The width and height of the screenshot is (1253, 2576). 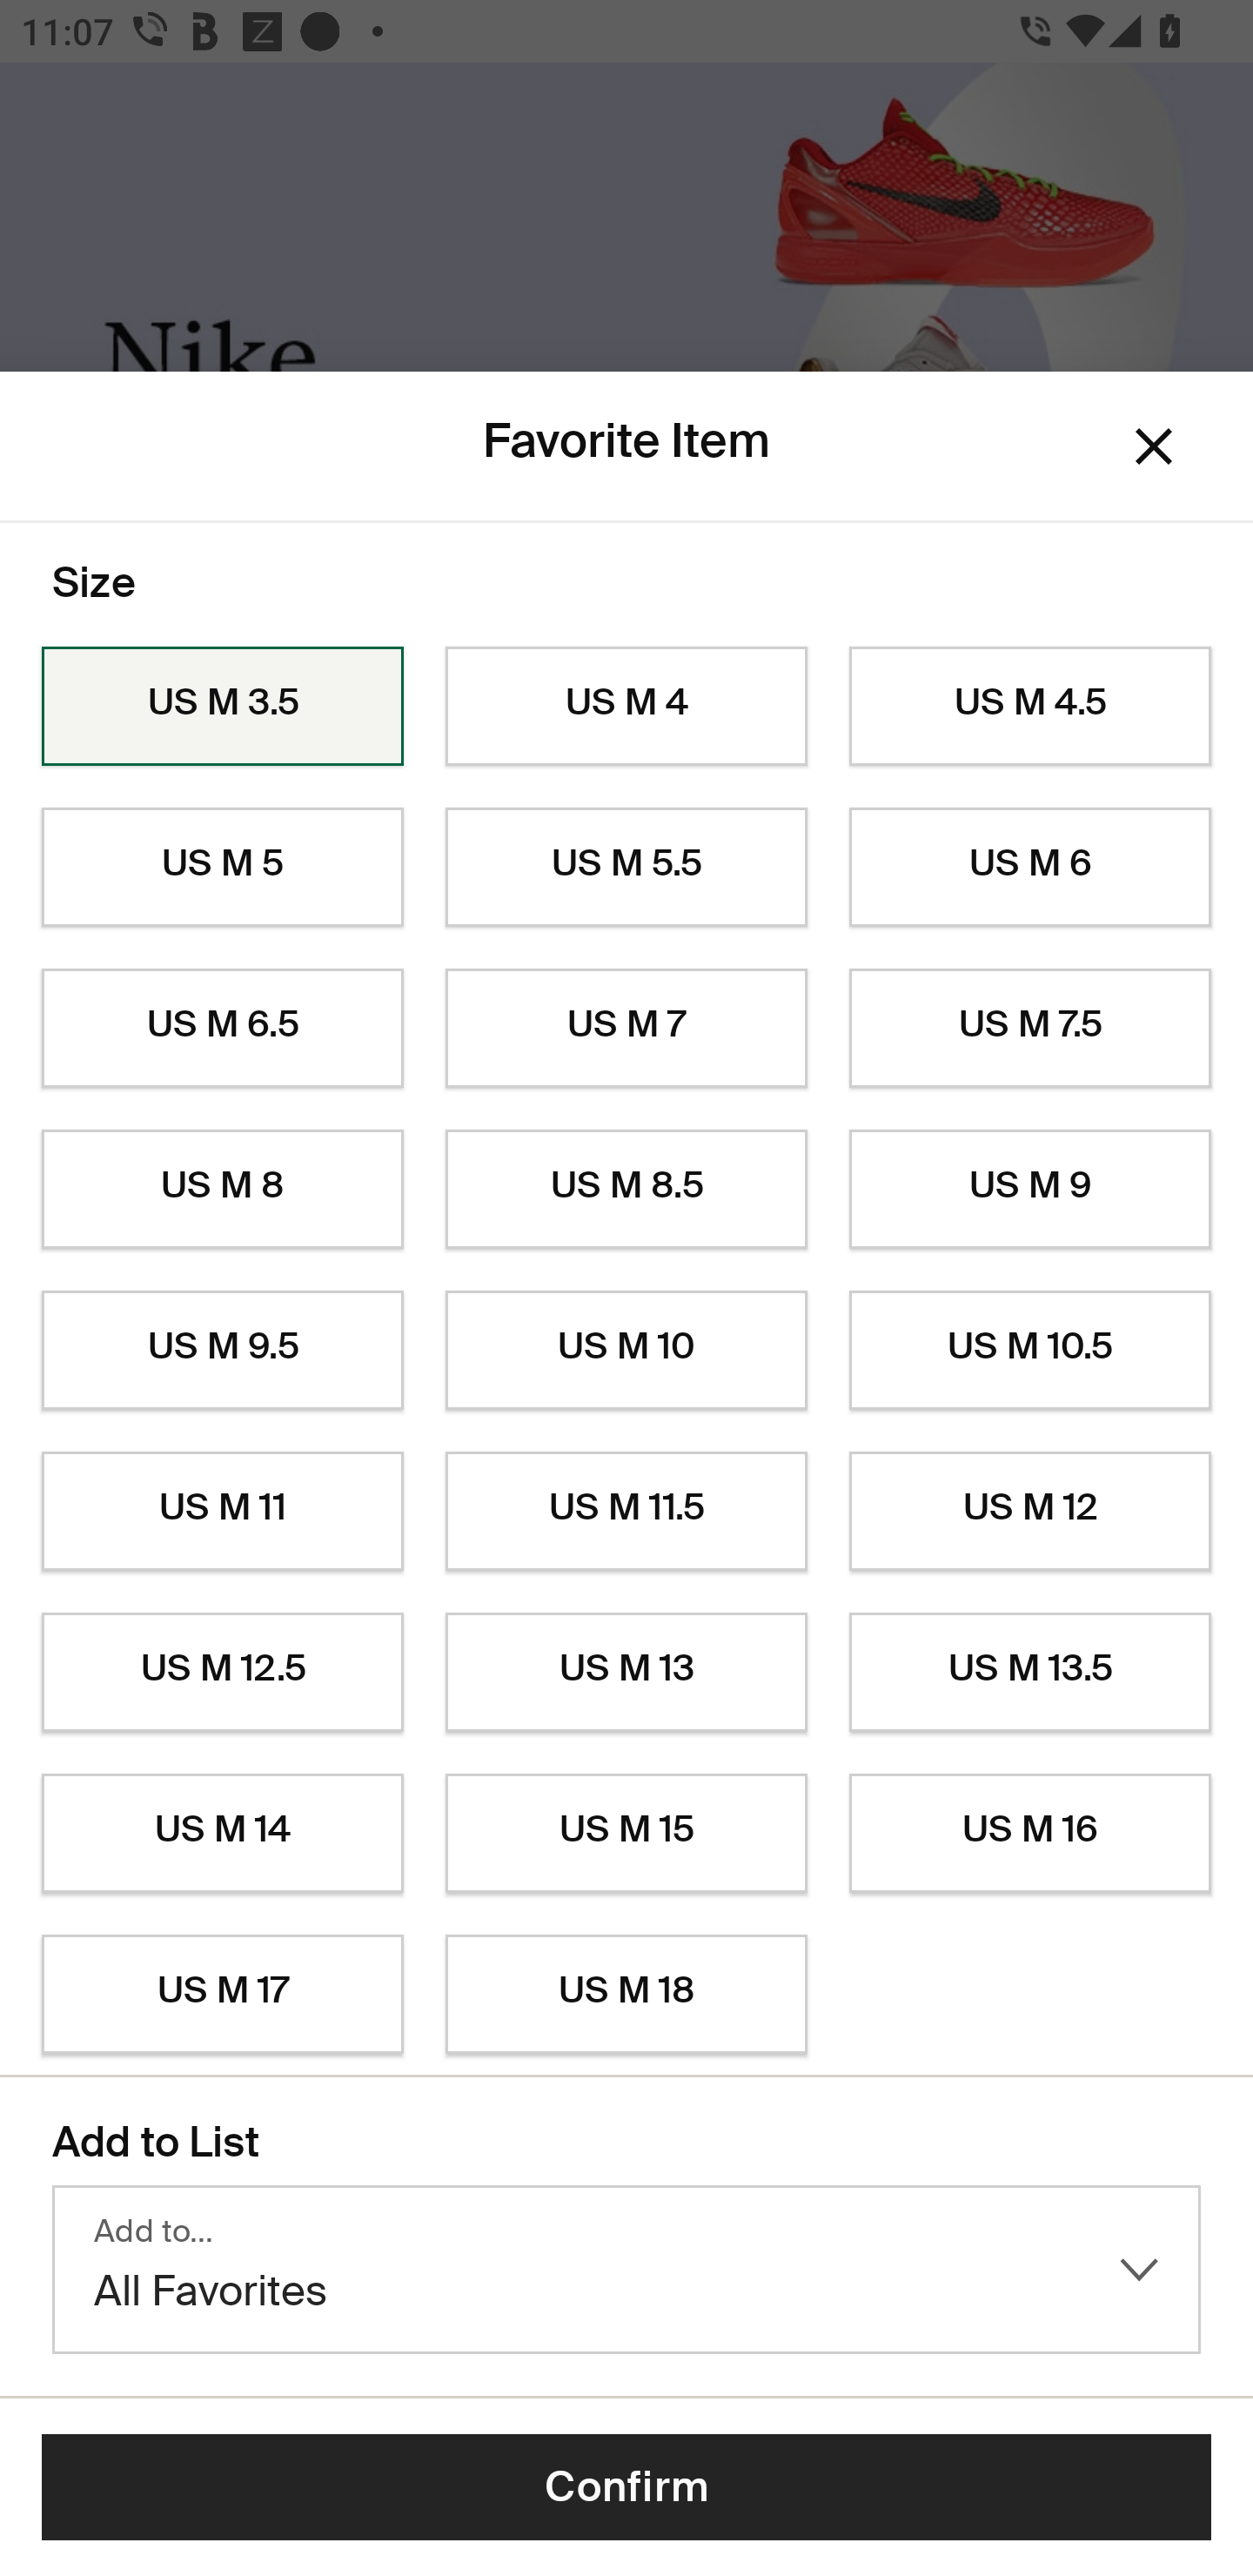 What do you see at coordinates (222, 867) in the screenshot?
I see `US M 5` at bounding box center [222, 867].